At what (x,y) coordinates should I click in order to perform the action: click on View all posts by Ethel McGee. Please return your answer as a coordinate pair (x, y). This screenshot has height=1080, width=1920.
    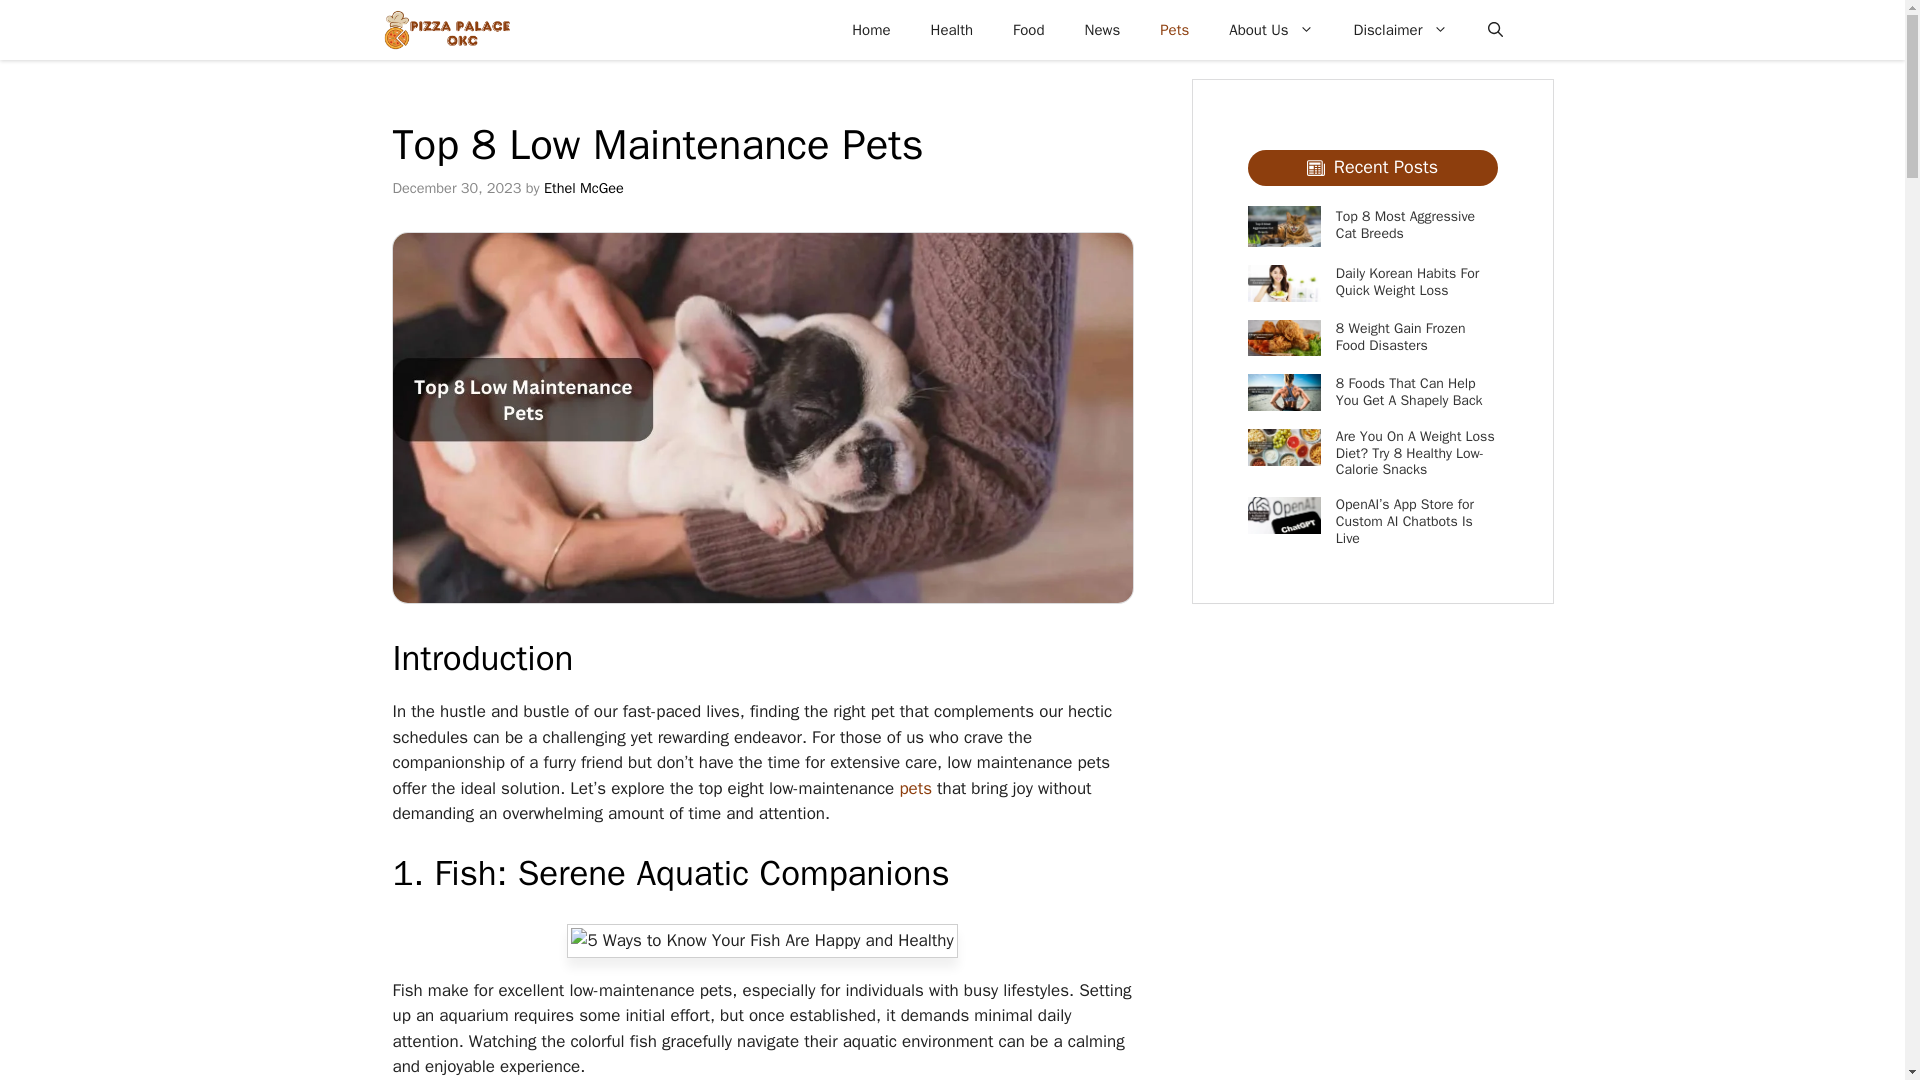
    Looking at the image, I should click on (584, 188).